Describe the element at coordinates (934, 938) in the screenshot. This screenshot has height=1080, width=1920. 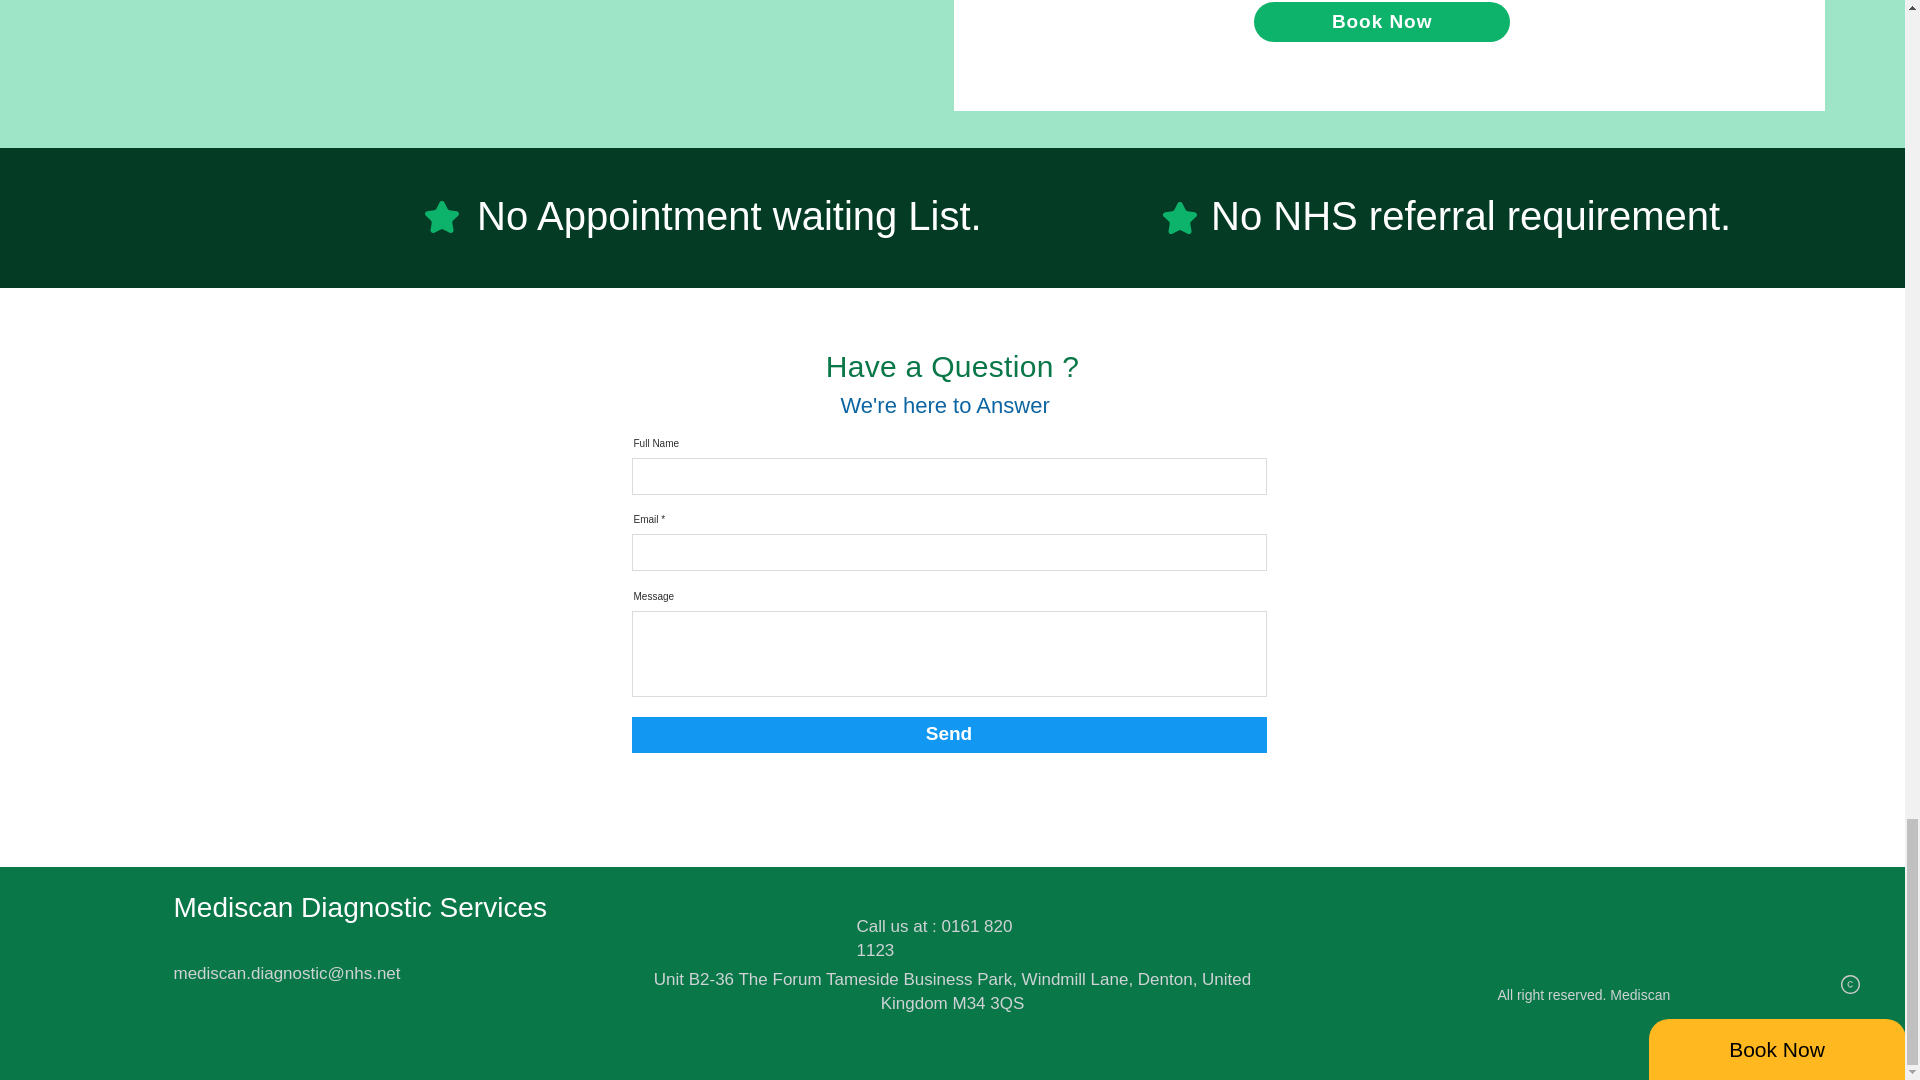
I see `Call us at : 0161 820 1123` at that location.